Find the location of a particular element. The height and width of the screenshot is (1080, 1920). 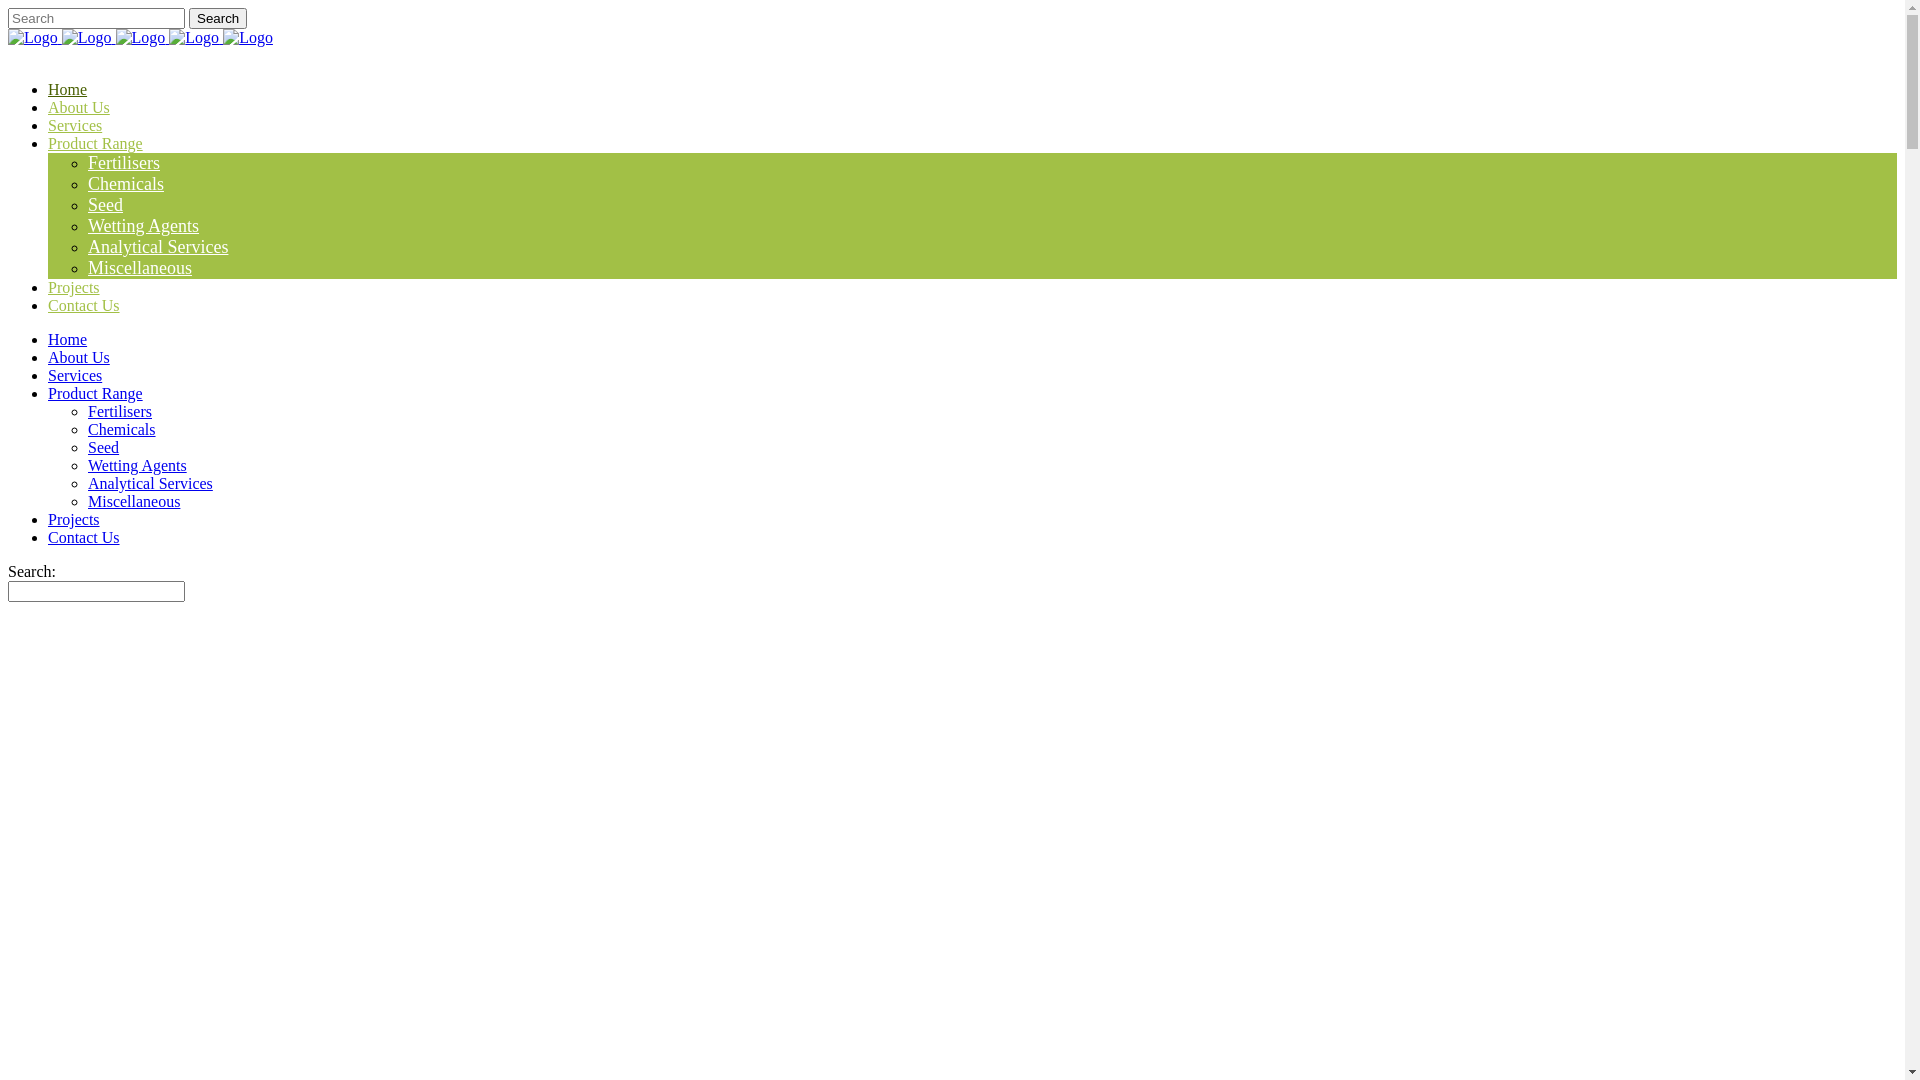

Analytical Services is located at coordinates (158, 247).